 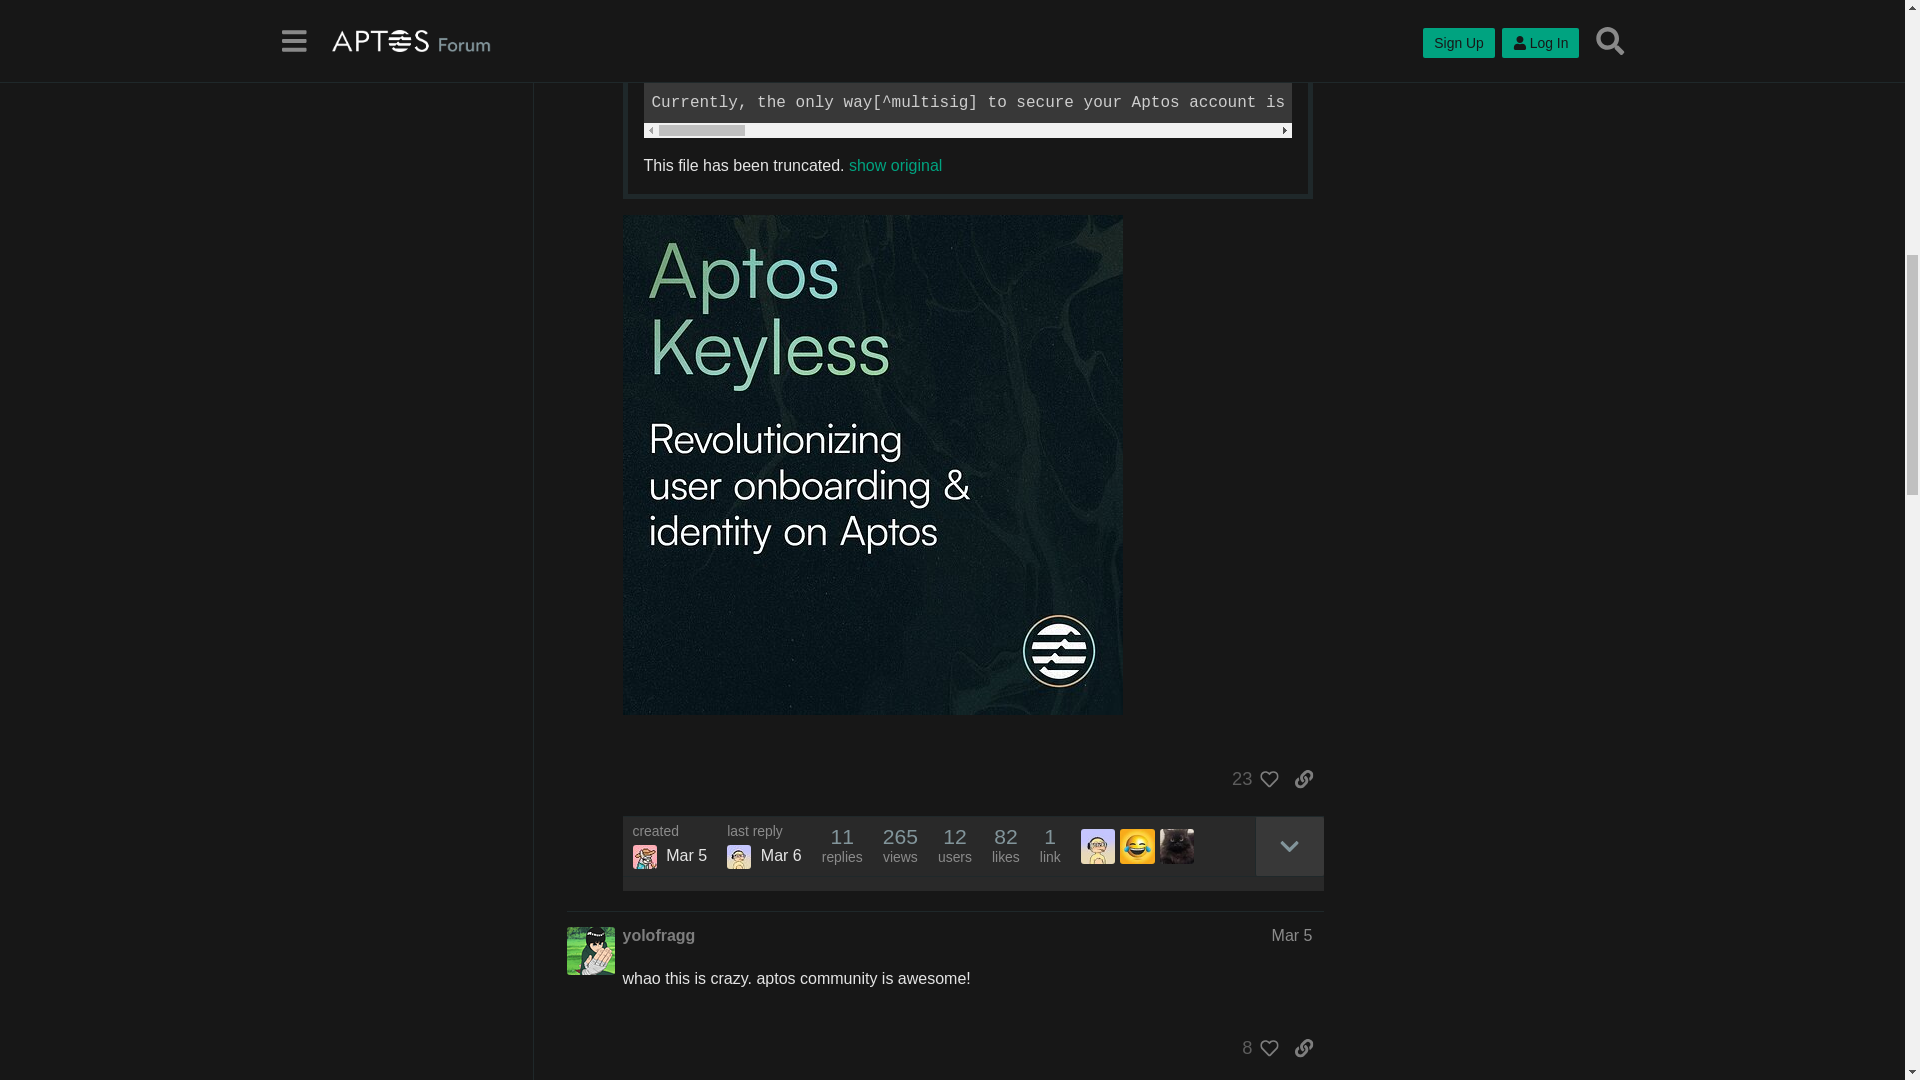 I want to click on 23, so click(x=1250, y=778).